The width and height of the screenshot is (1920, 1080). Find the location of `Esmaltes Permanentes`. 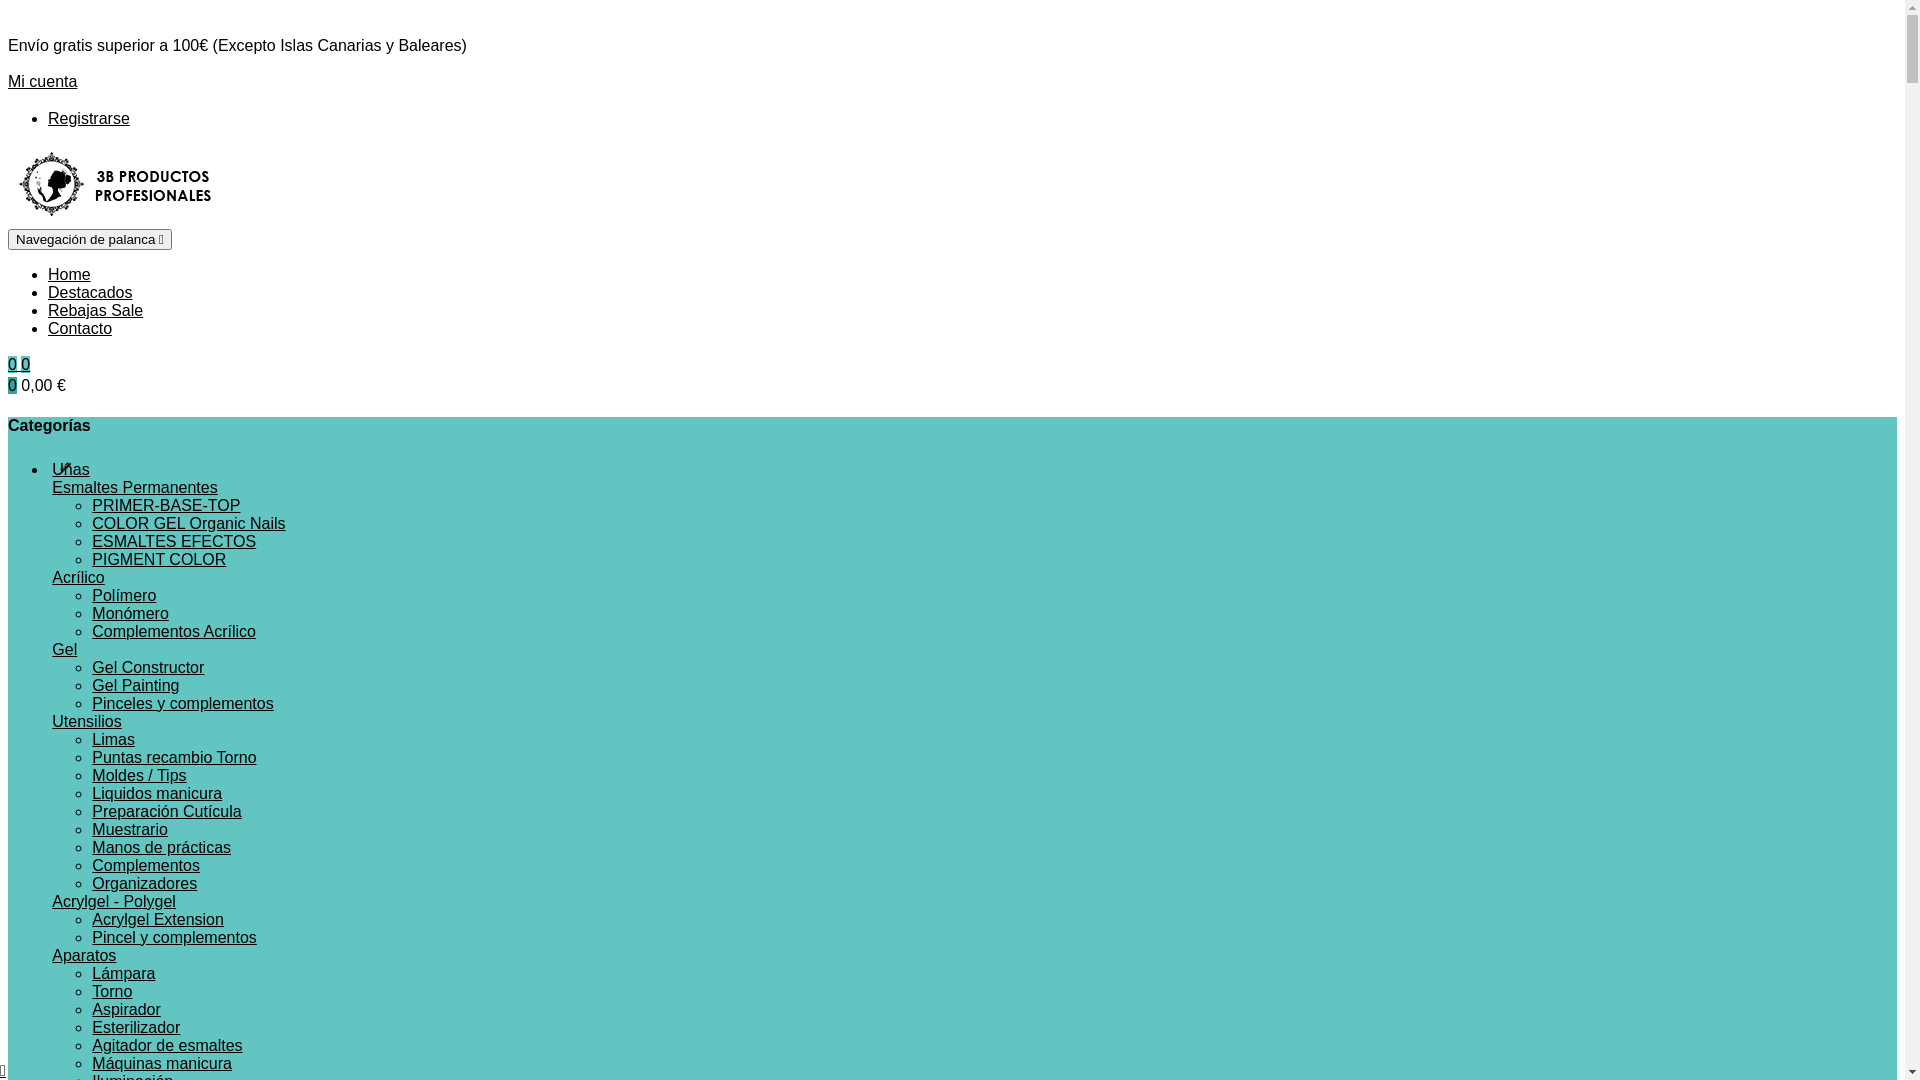

Esmaltes Permanentes is located at coordinates (134, 488).